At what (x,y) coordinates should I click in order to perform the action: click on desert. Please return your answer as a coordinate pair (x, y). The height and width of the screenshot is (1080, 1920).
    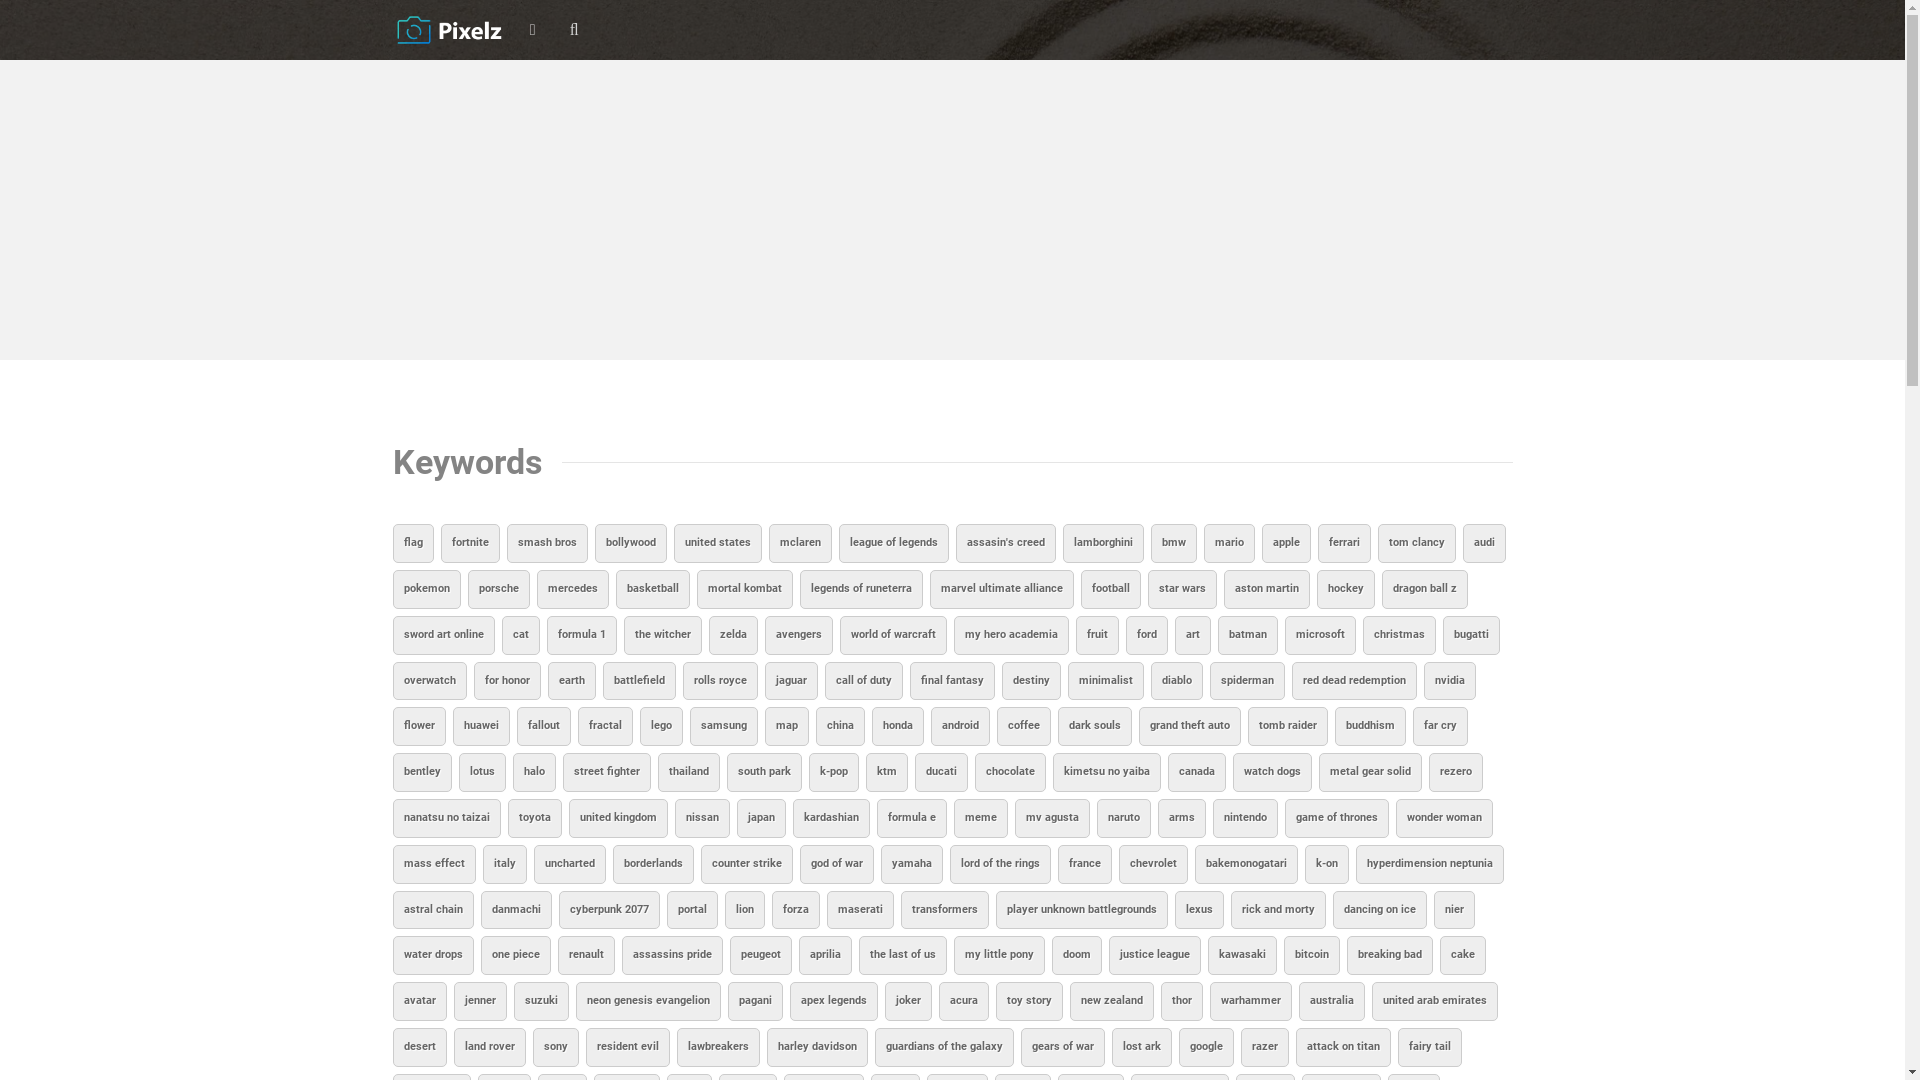
    Looking at the image, I should click on (419, 1048).